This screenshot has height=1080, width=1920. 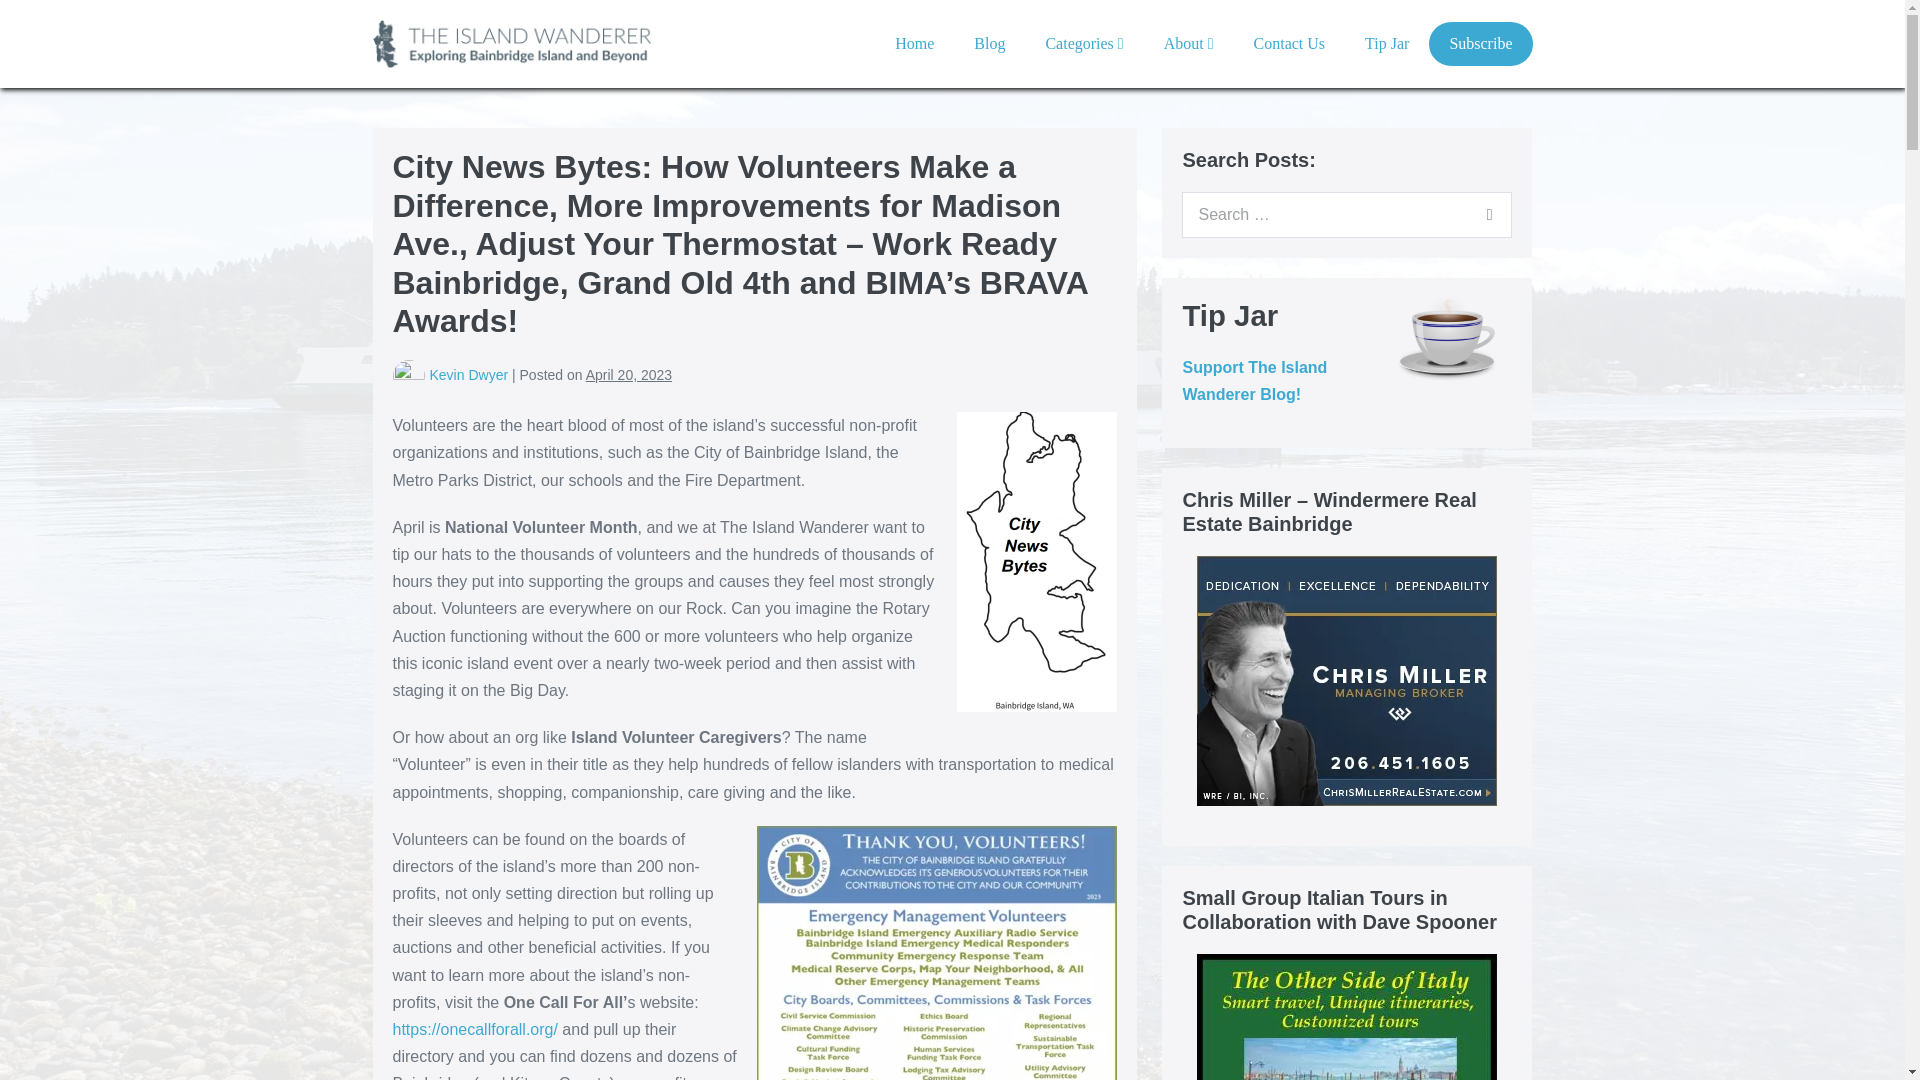 I want to click on Categories, so click(x=1084, y=43).